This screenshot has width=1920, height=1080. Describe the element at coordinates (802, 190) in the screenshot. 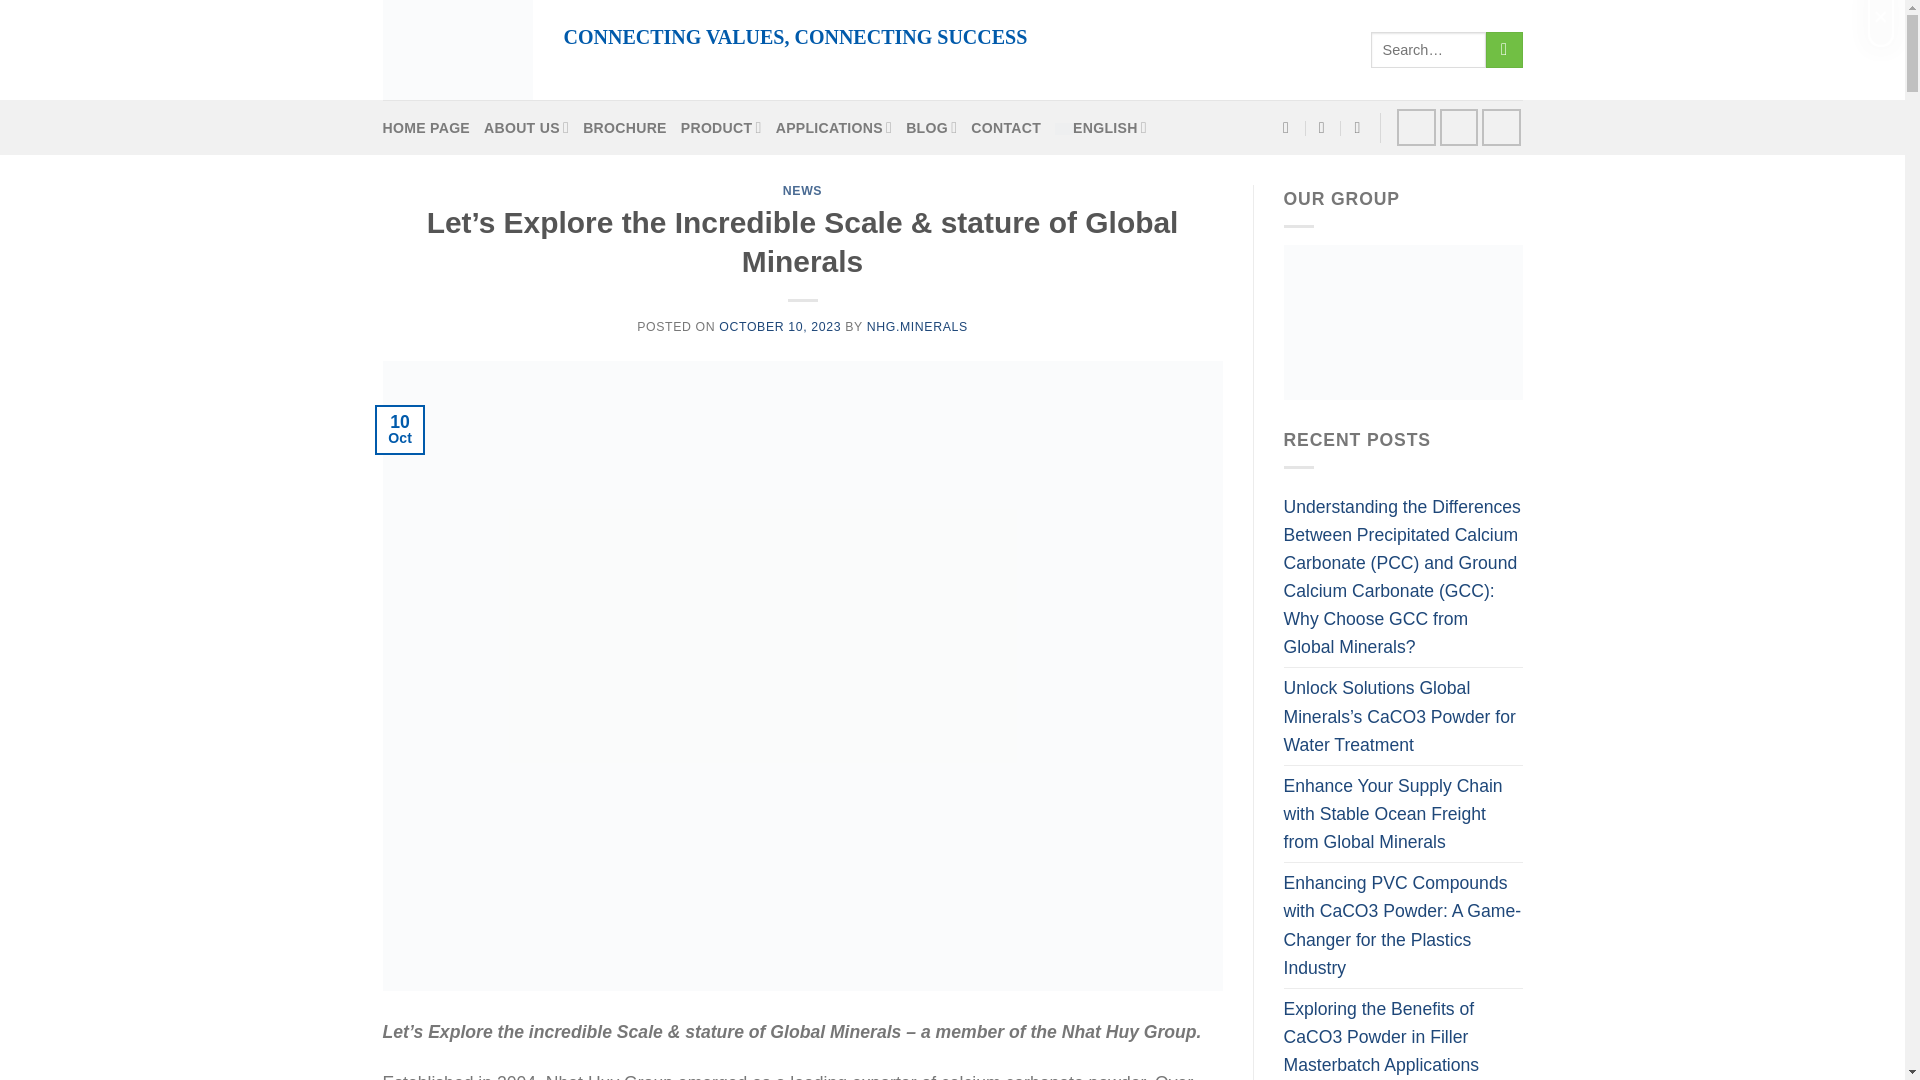

I see `NEWS` at that location.